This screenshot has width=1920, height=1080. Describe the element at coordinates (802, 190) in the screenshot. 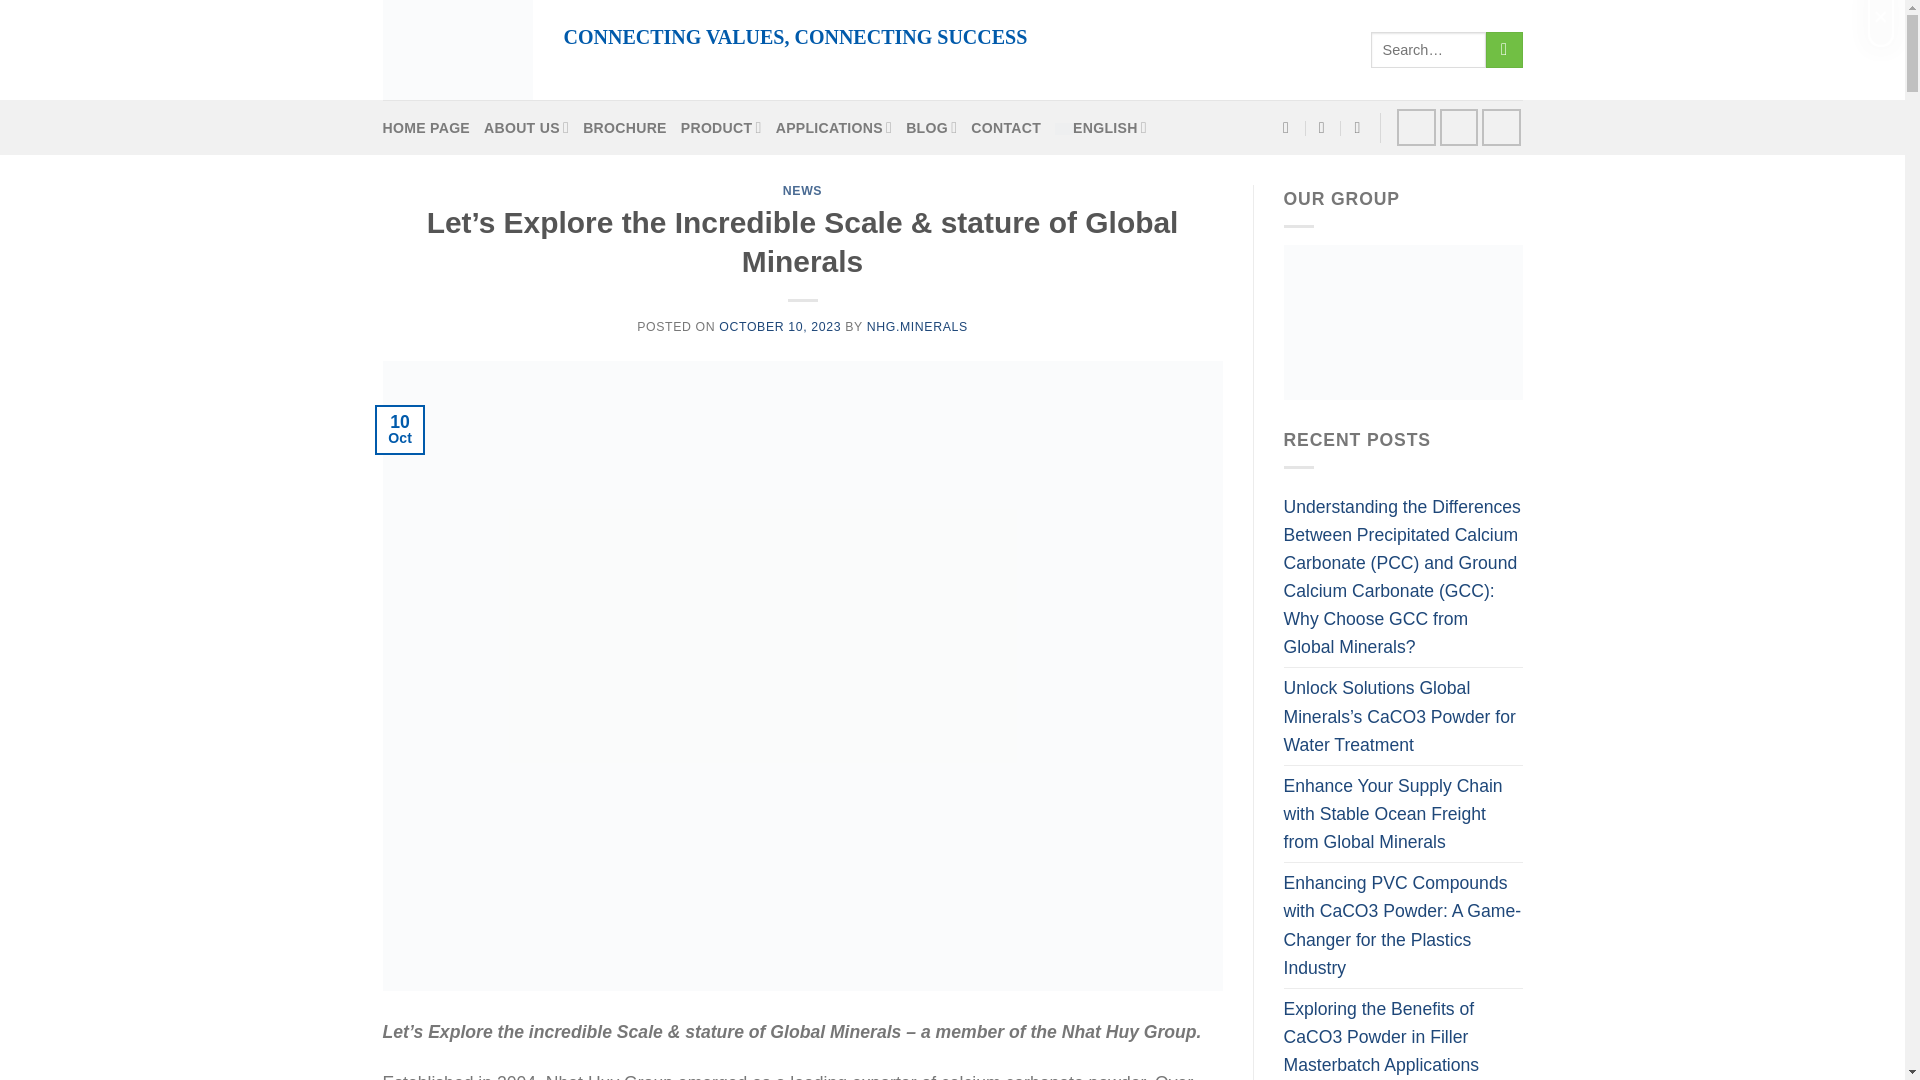

I see `NEWS` at that location.